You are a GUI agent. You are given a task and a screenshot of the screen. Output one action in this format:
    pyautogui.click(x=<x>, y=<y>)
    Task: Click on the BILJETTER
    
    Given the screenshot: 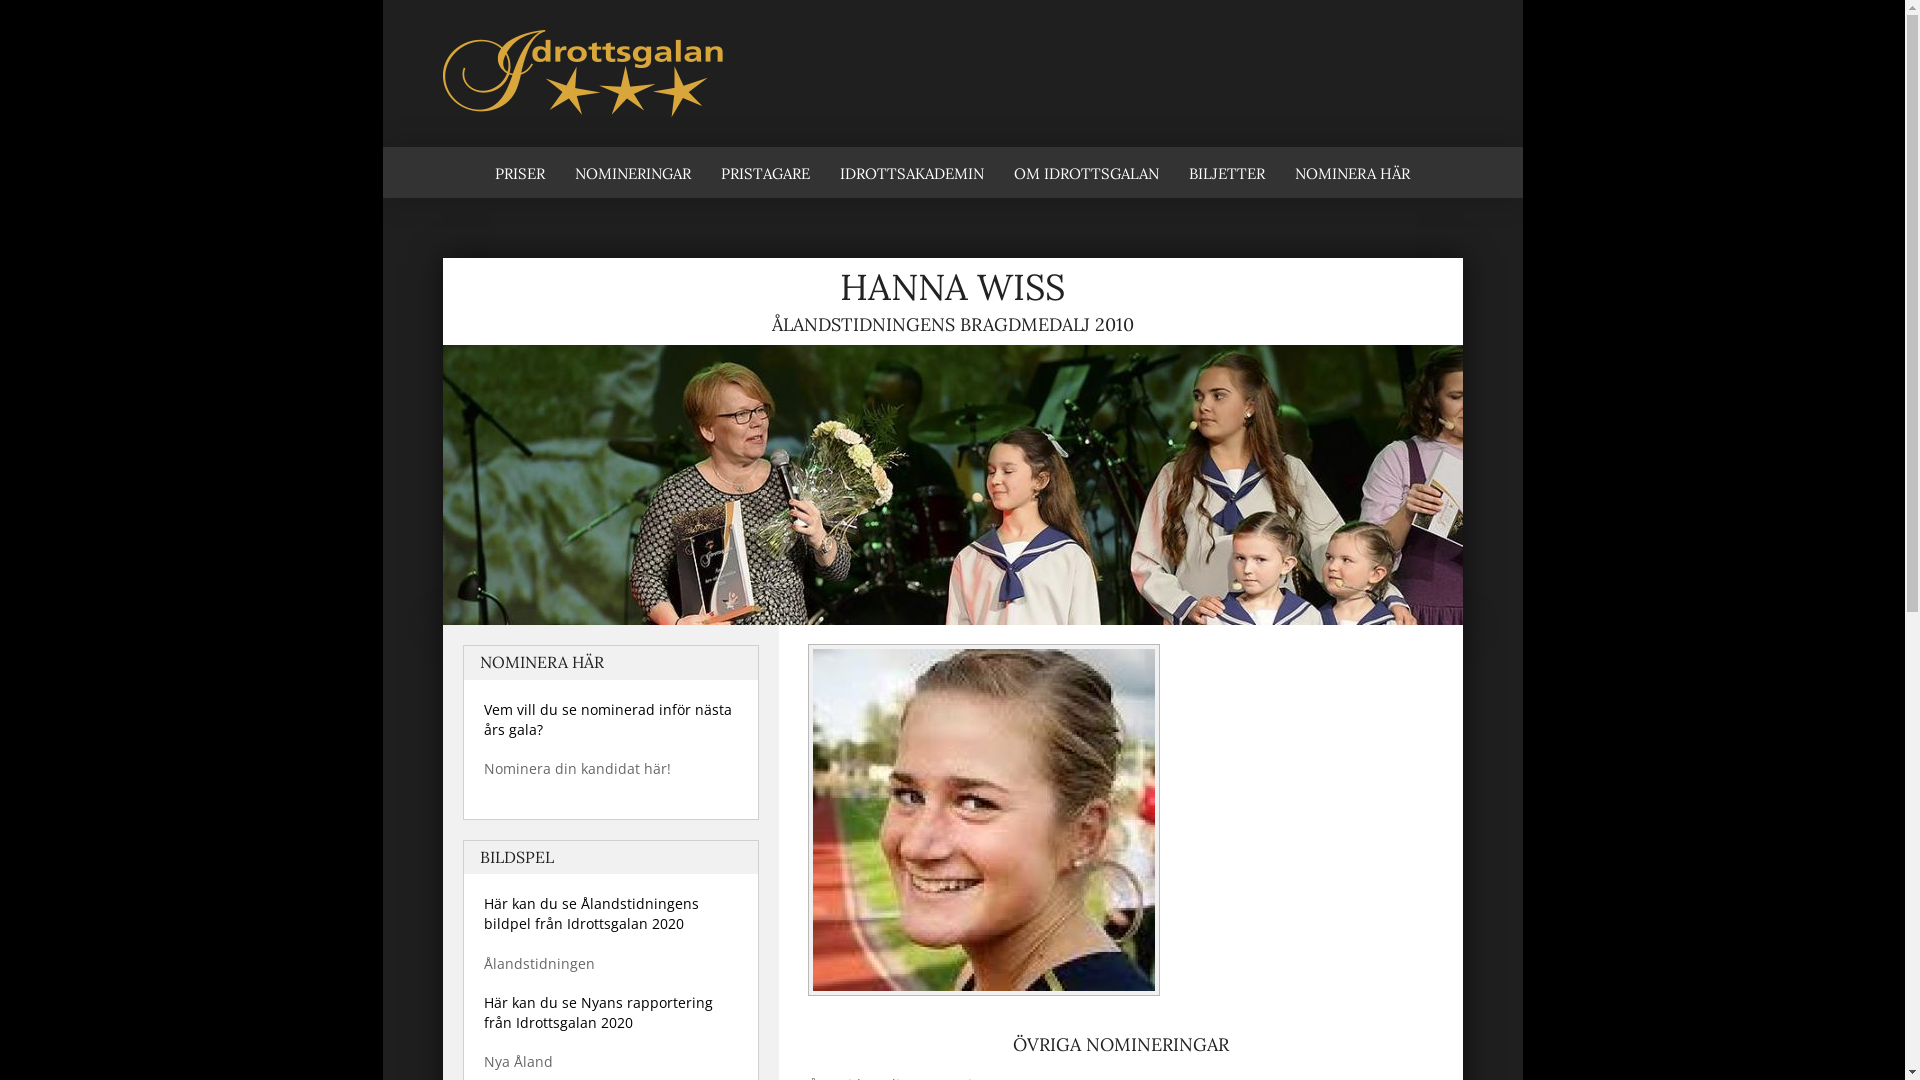 What is the action you would take?
    pyautogui.click(x=1227, y=172)
    